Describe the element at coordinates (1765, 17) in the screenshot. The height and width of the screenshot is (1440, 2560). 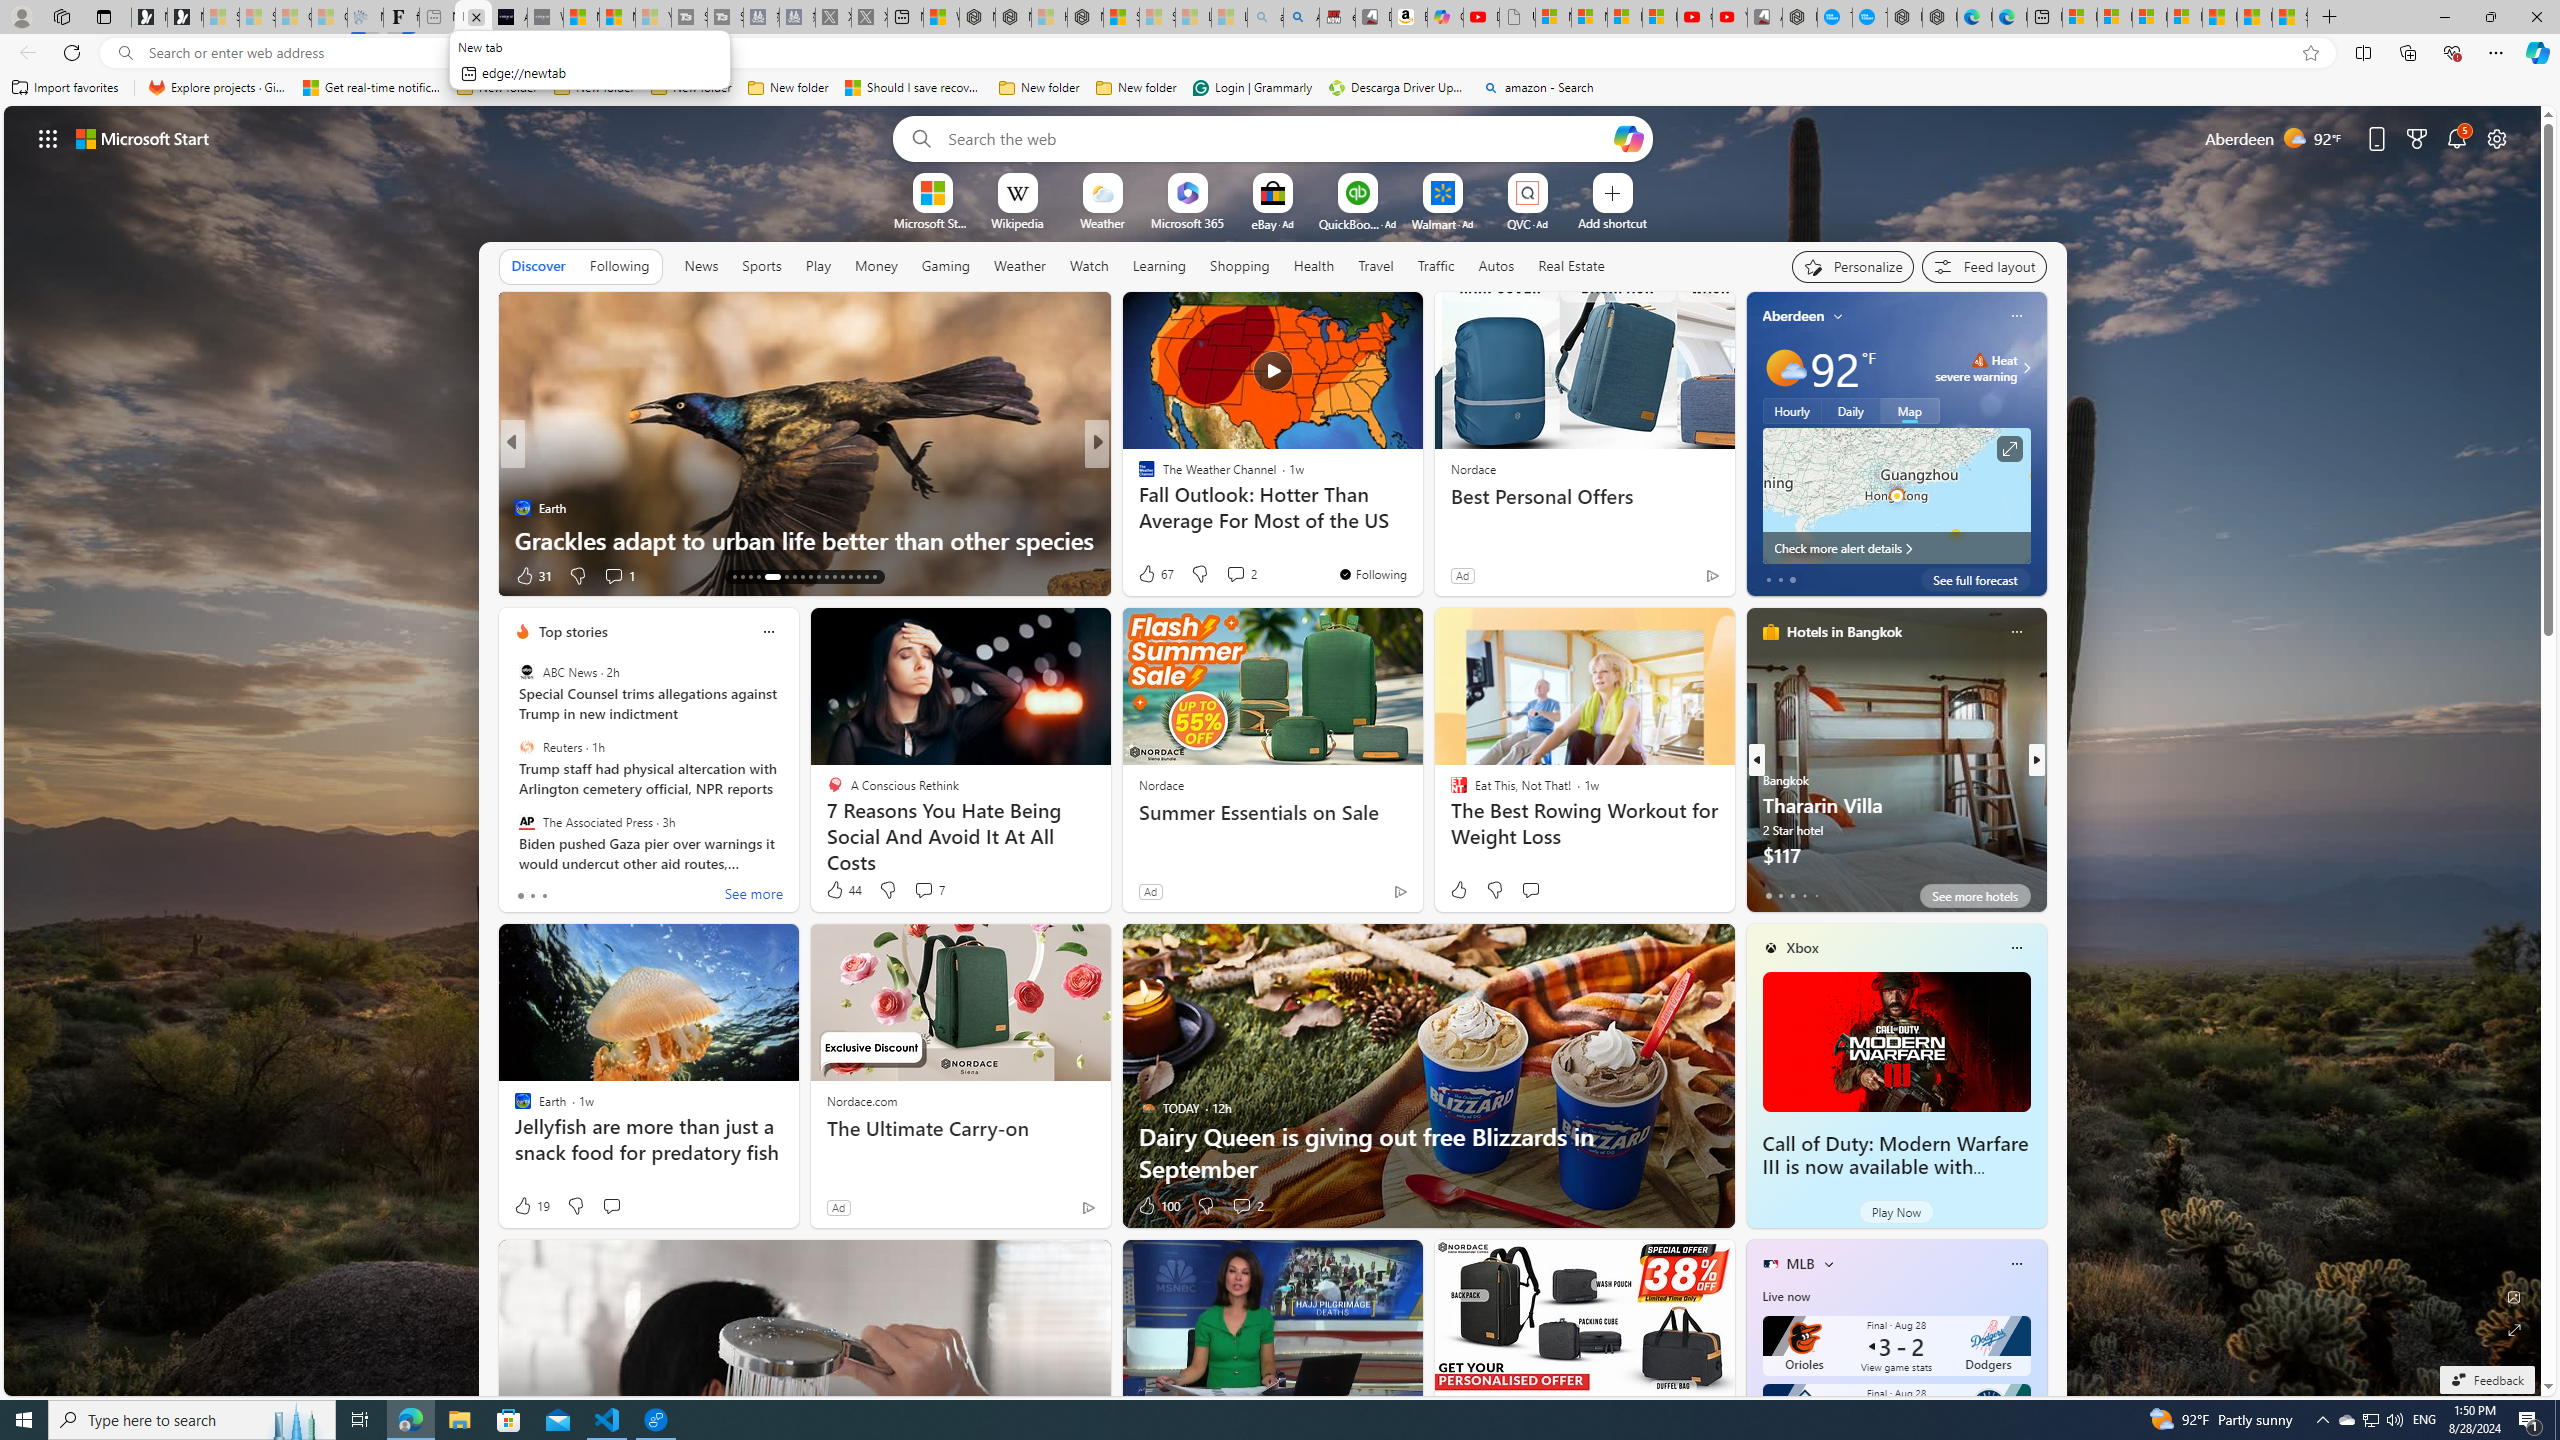
I see `All Cubot phones` at that location.